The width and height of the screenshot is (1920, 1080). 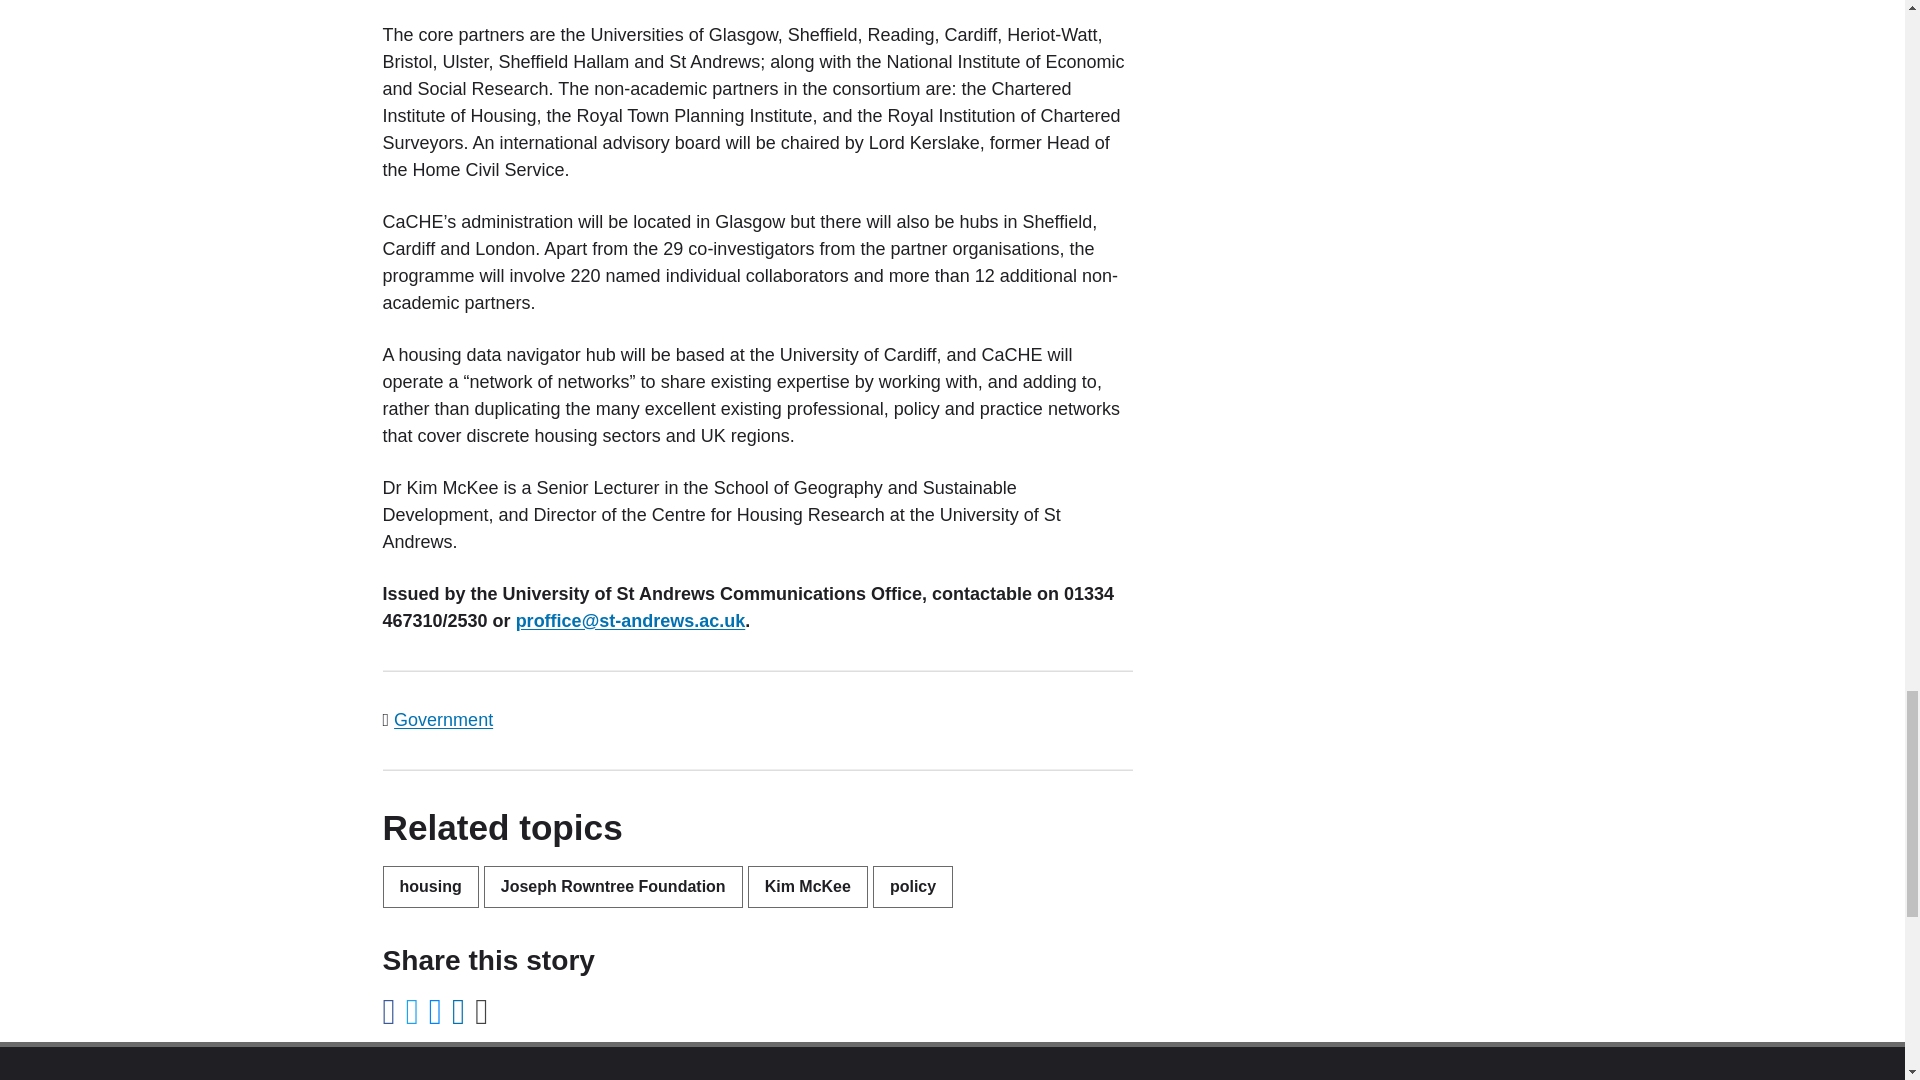 What do you see at coordinates (808, 887) in the screenshot?
I see `Kim McKee` at bounding box center [808, 887].